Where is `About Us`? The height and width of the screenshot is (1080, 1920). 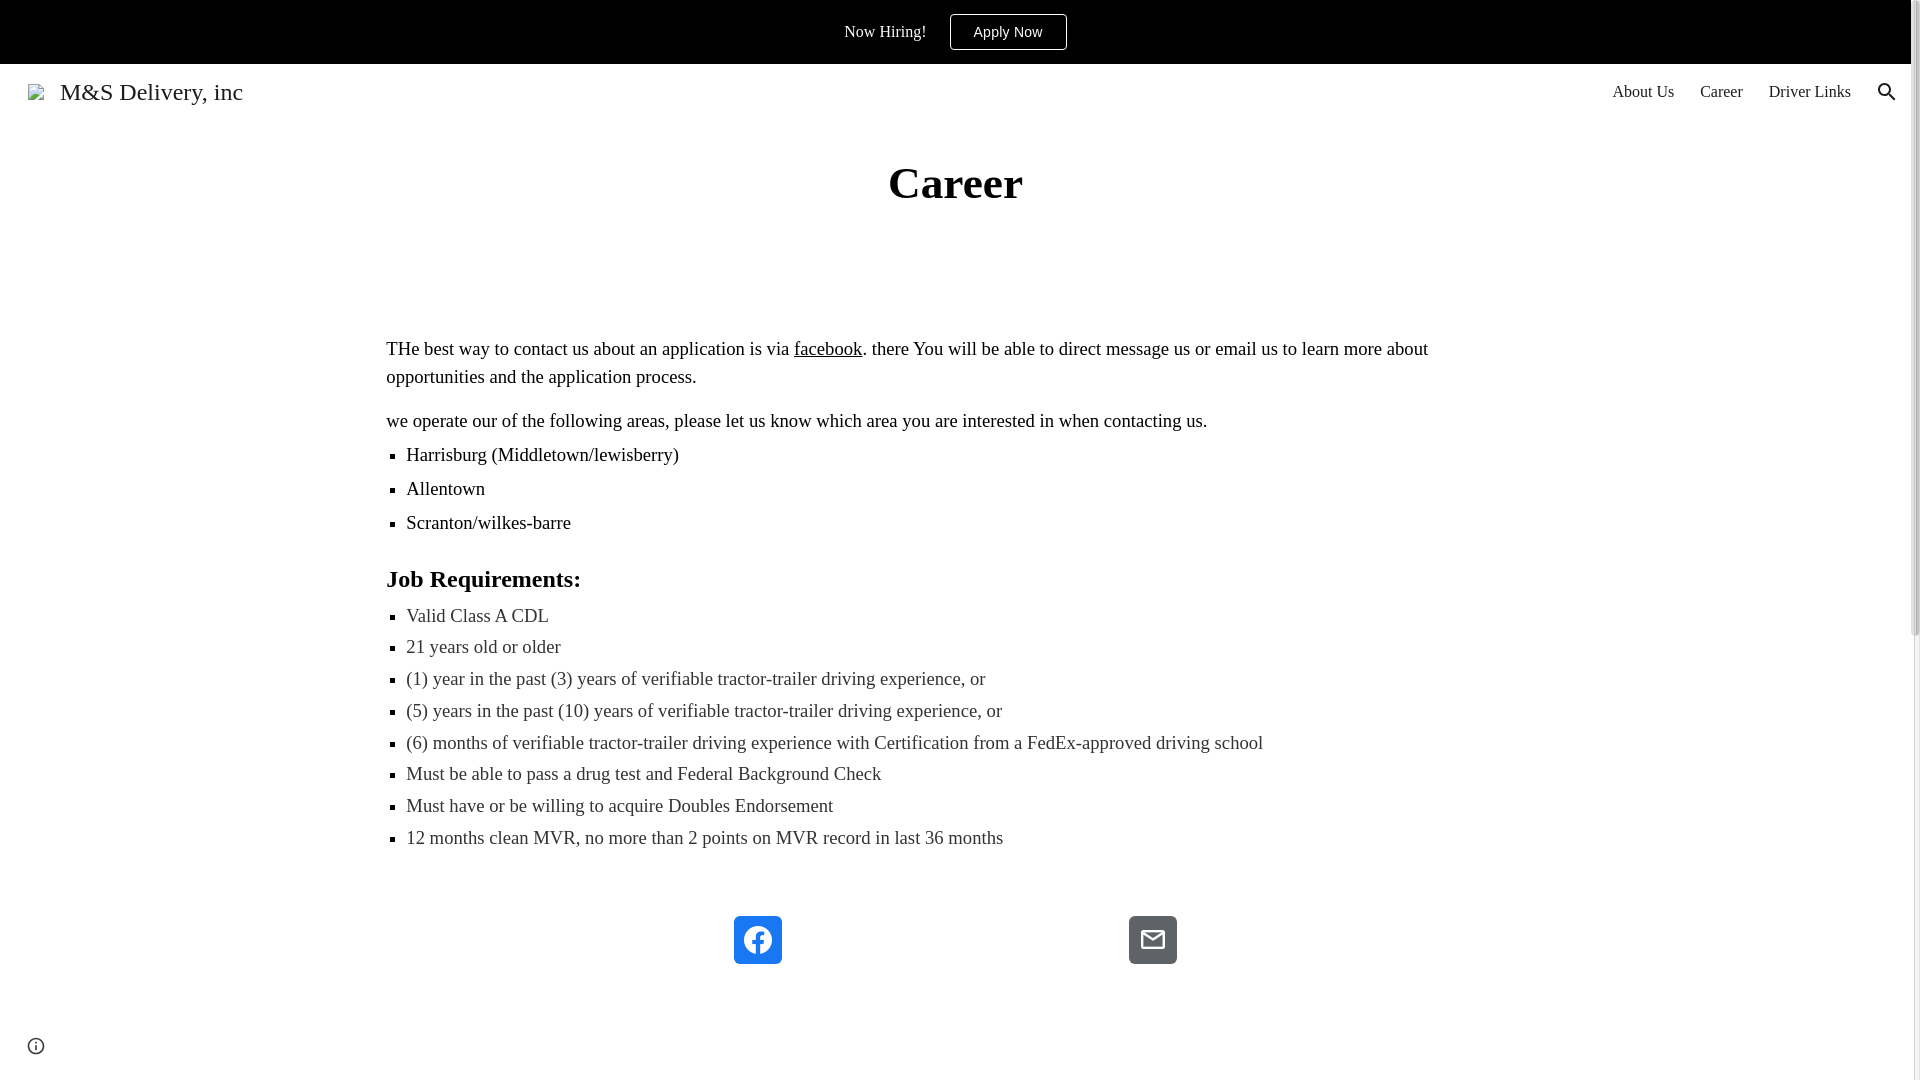
About Us is located at coordinates (1643, 92).